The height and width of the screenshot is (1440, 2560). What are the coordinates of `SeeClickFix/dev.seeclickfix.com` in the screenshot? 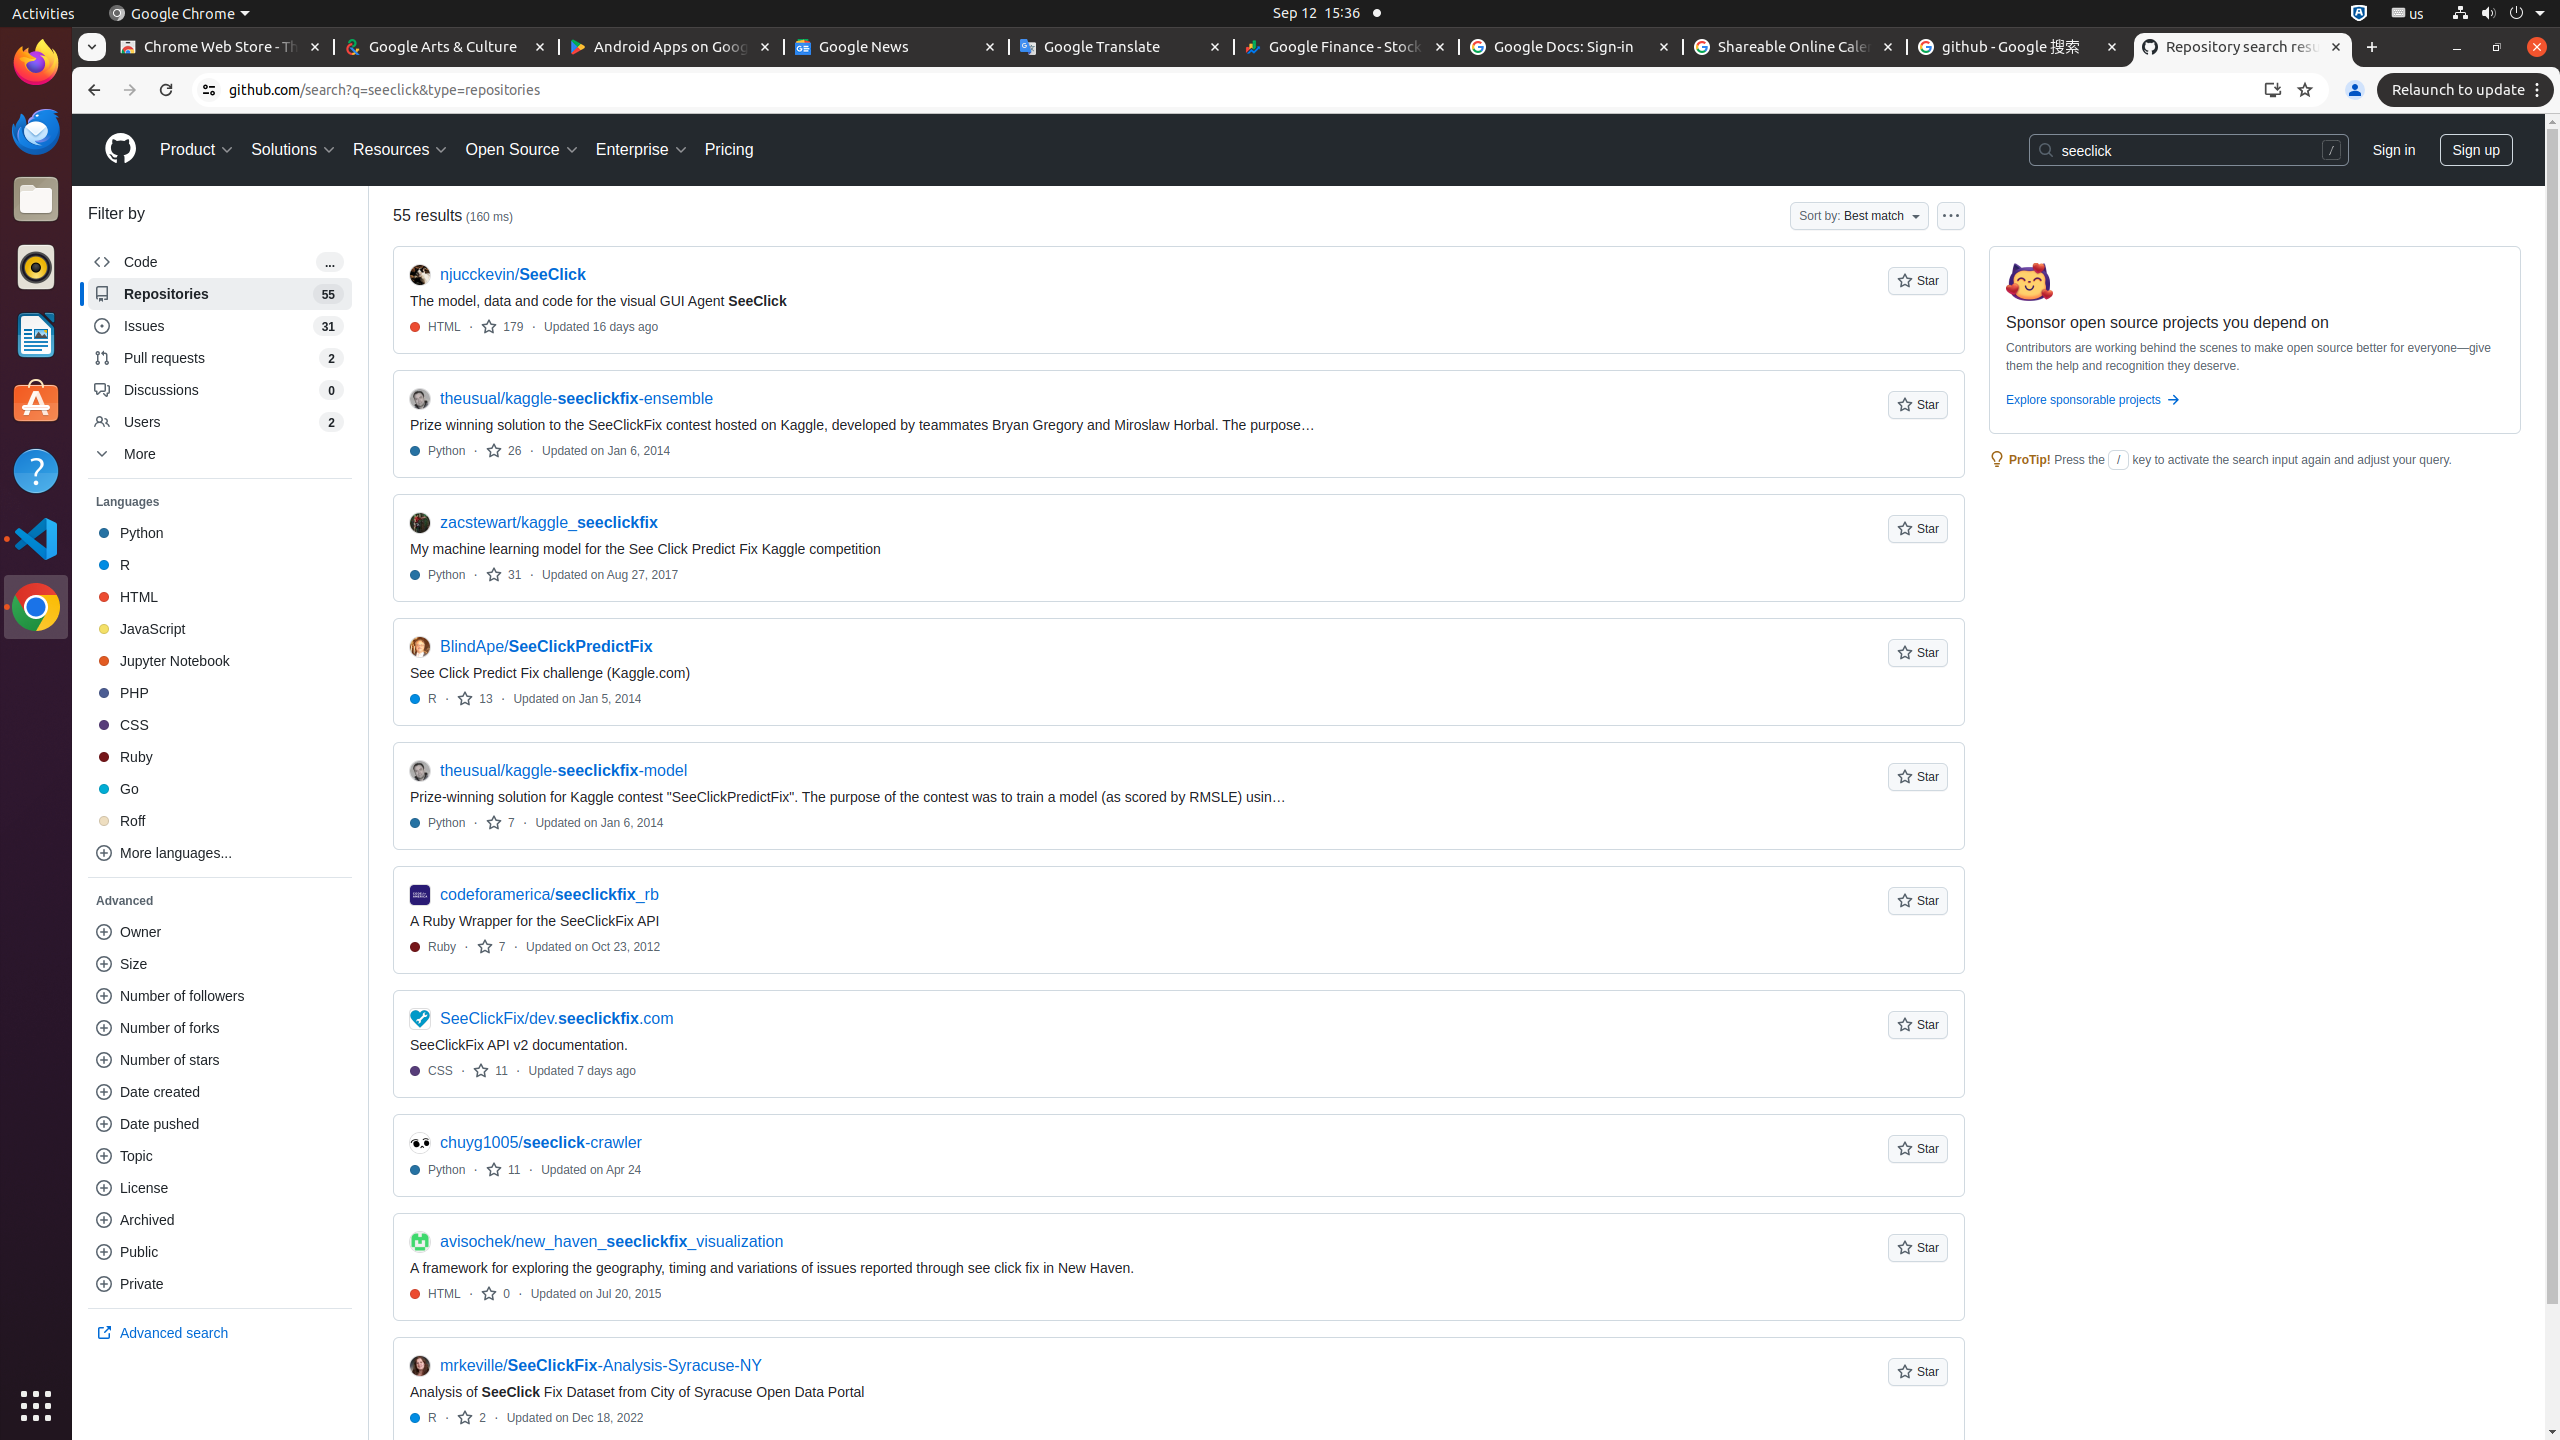 It's located at (557, 1018).